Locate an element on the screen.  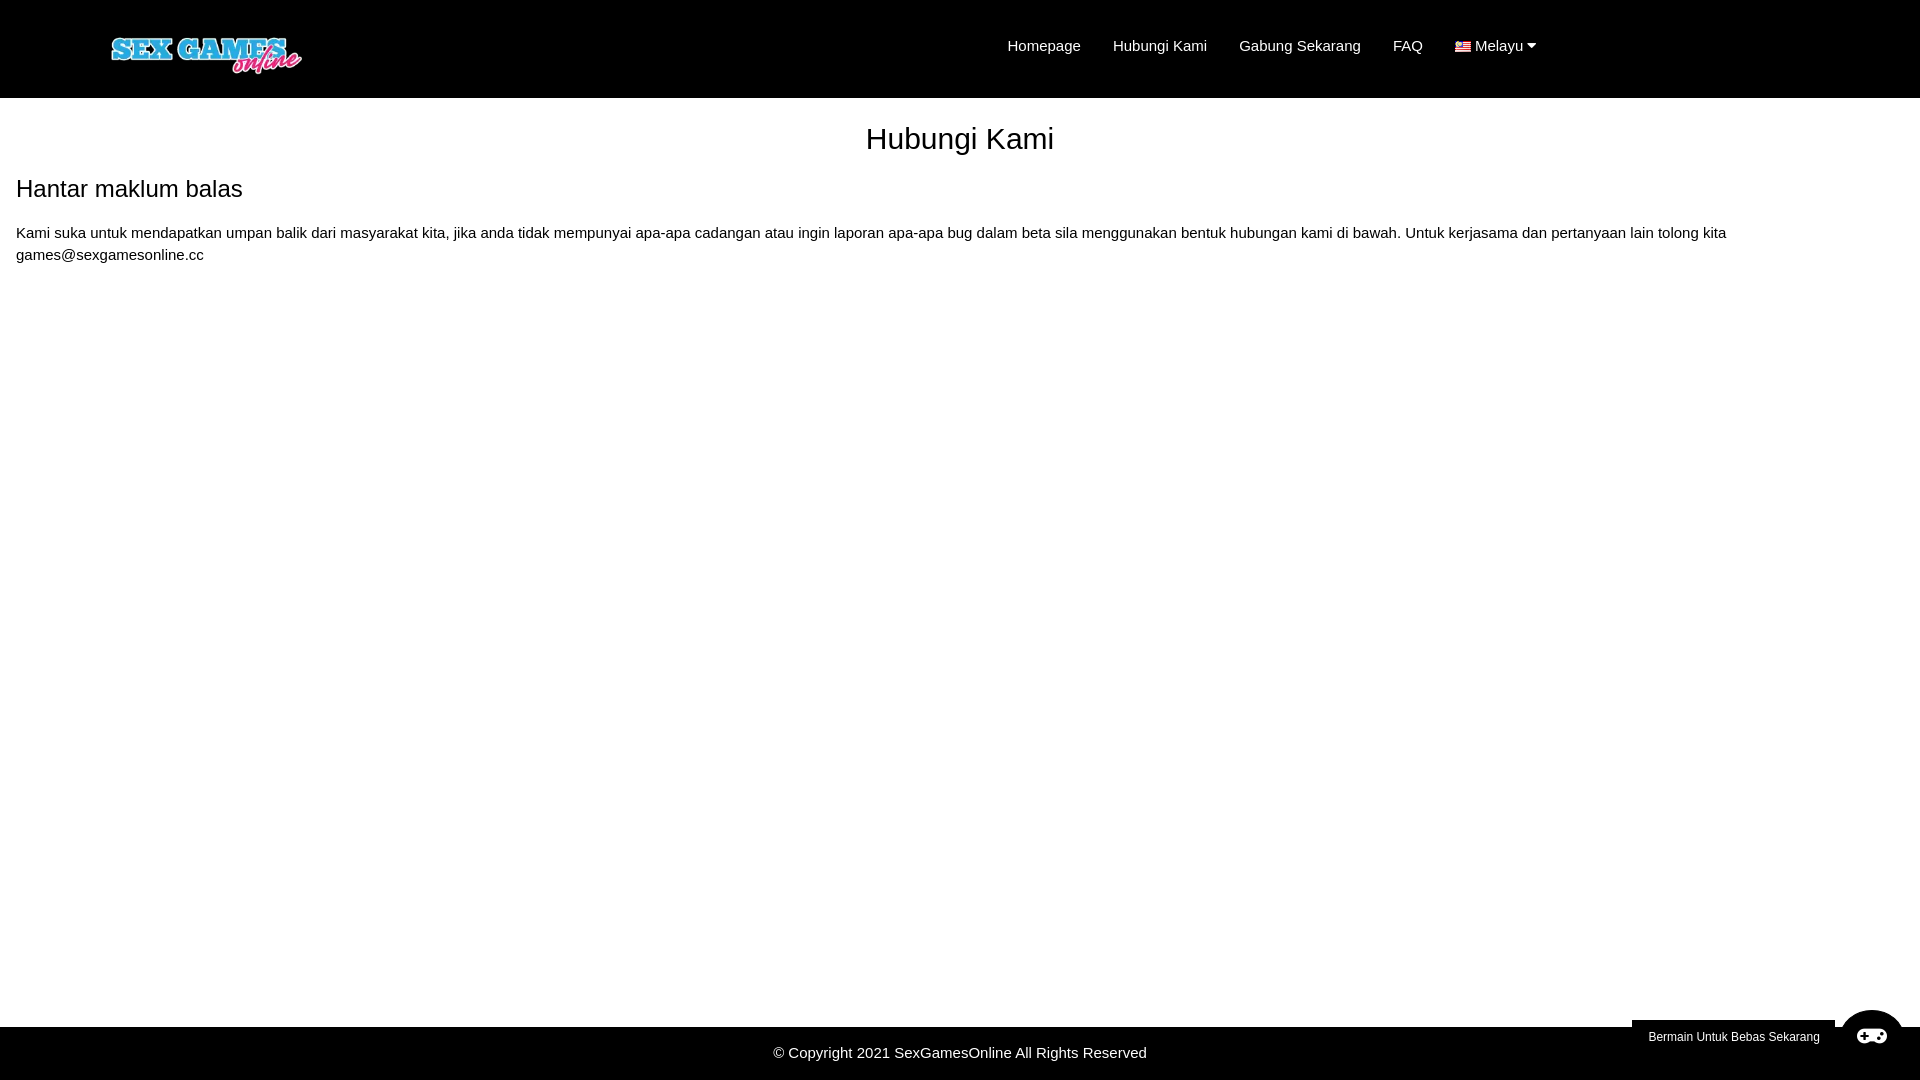
Bermain Untuk Bebas Sekarang is located at coordinates (1768, 1037).